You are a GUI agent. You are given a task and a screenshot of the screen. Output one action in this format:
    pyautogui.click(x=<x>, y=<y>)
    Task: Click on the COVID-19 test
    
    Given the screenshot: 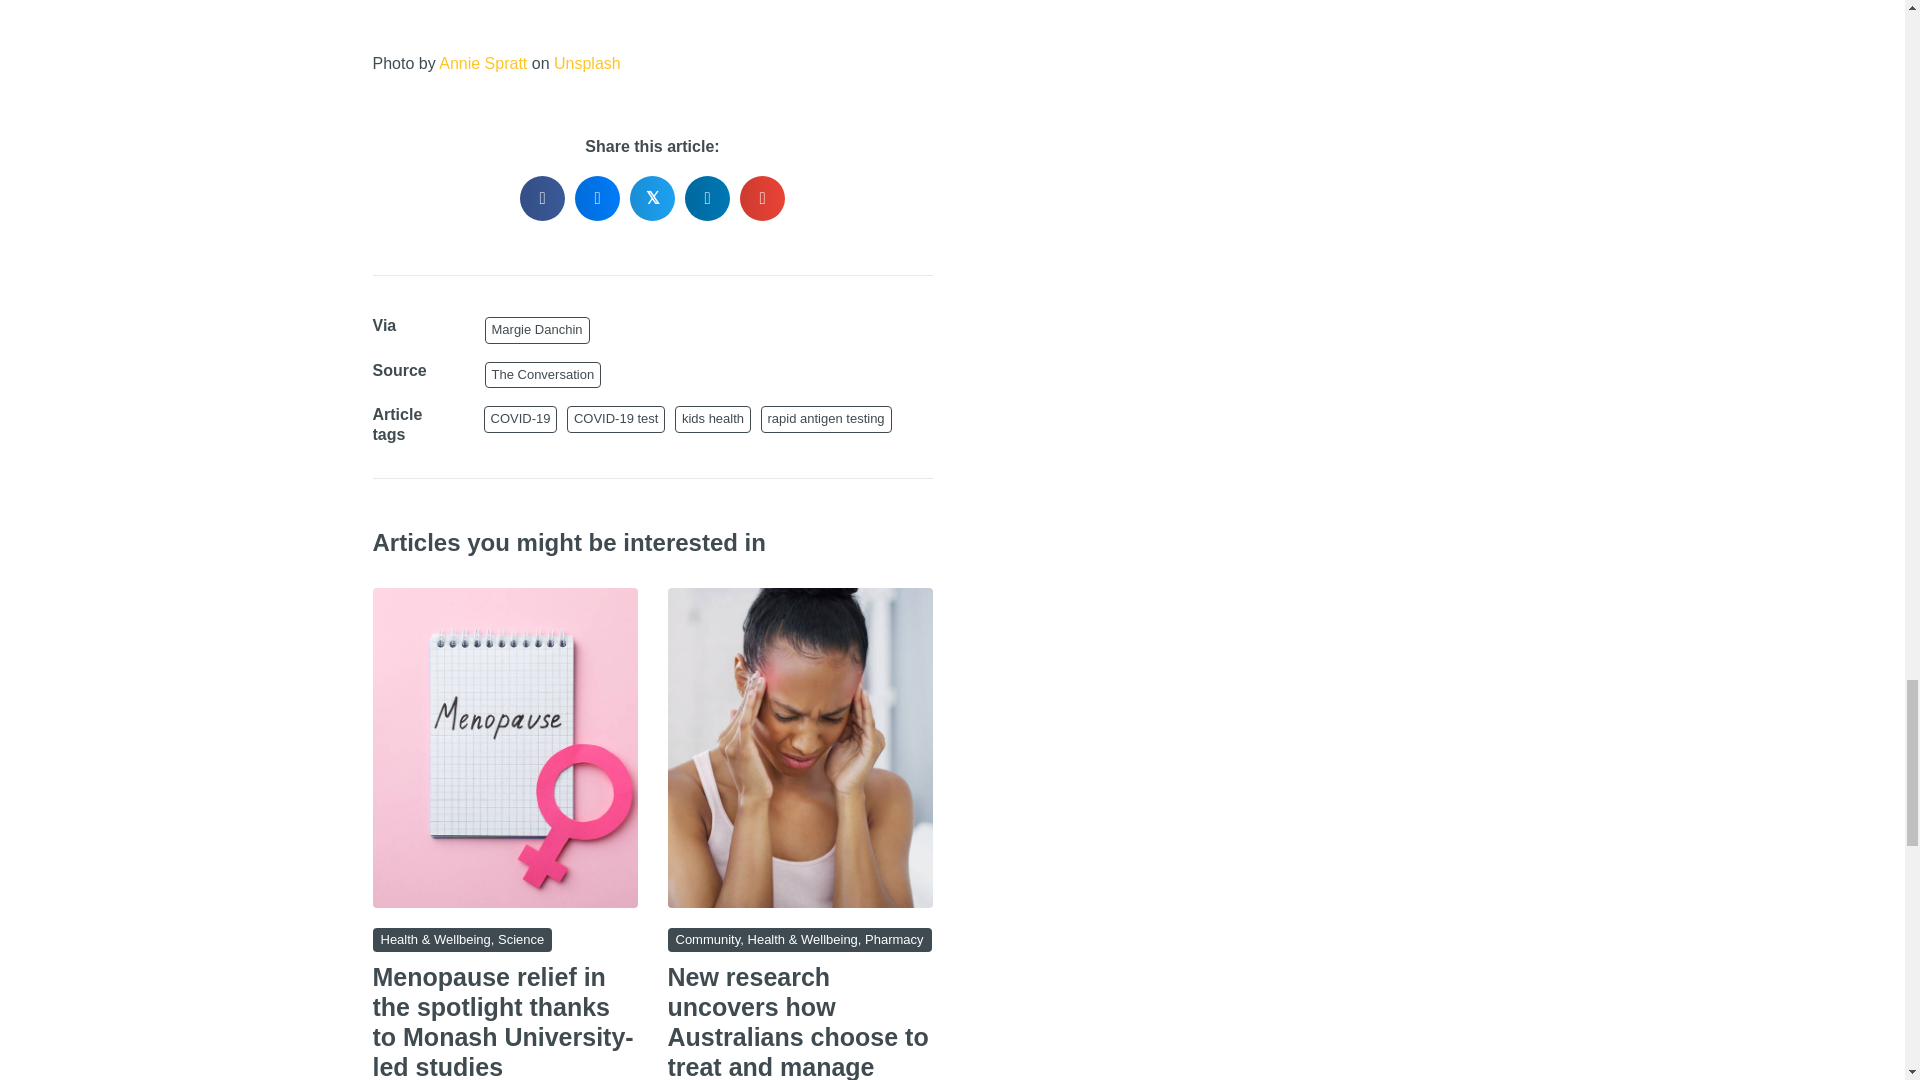 What is the action you would take?
    pyautogui.click(x=616, y=420)
    